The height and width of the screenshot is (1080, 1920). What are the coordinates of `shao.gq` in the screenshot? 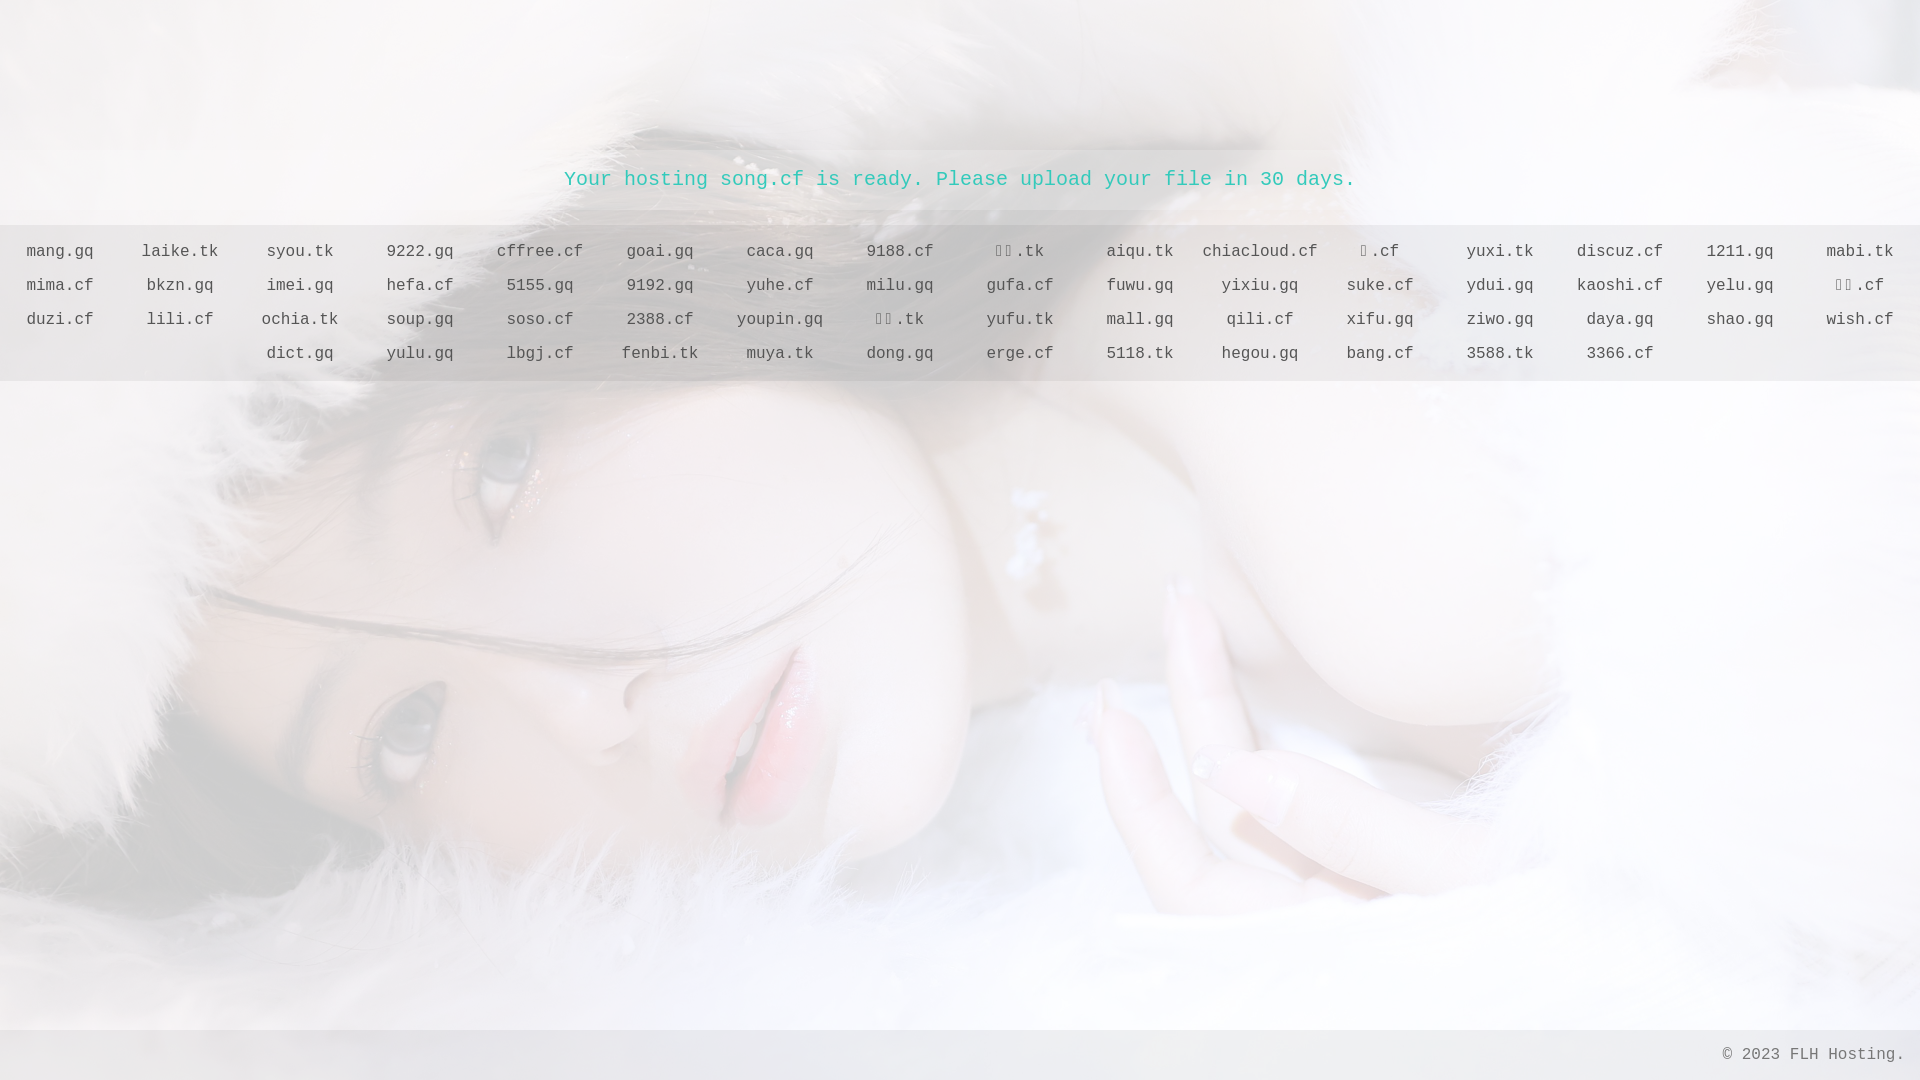 It's located at (1740, 320).